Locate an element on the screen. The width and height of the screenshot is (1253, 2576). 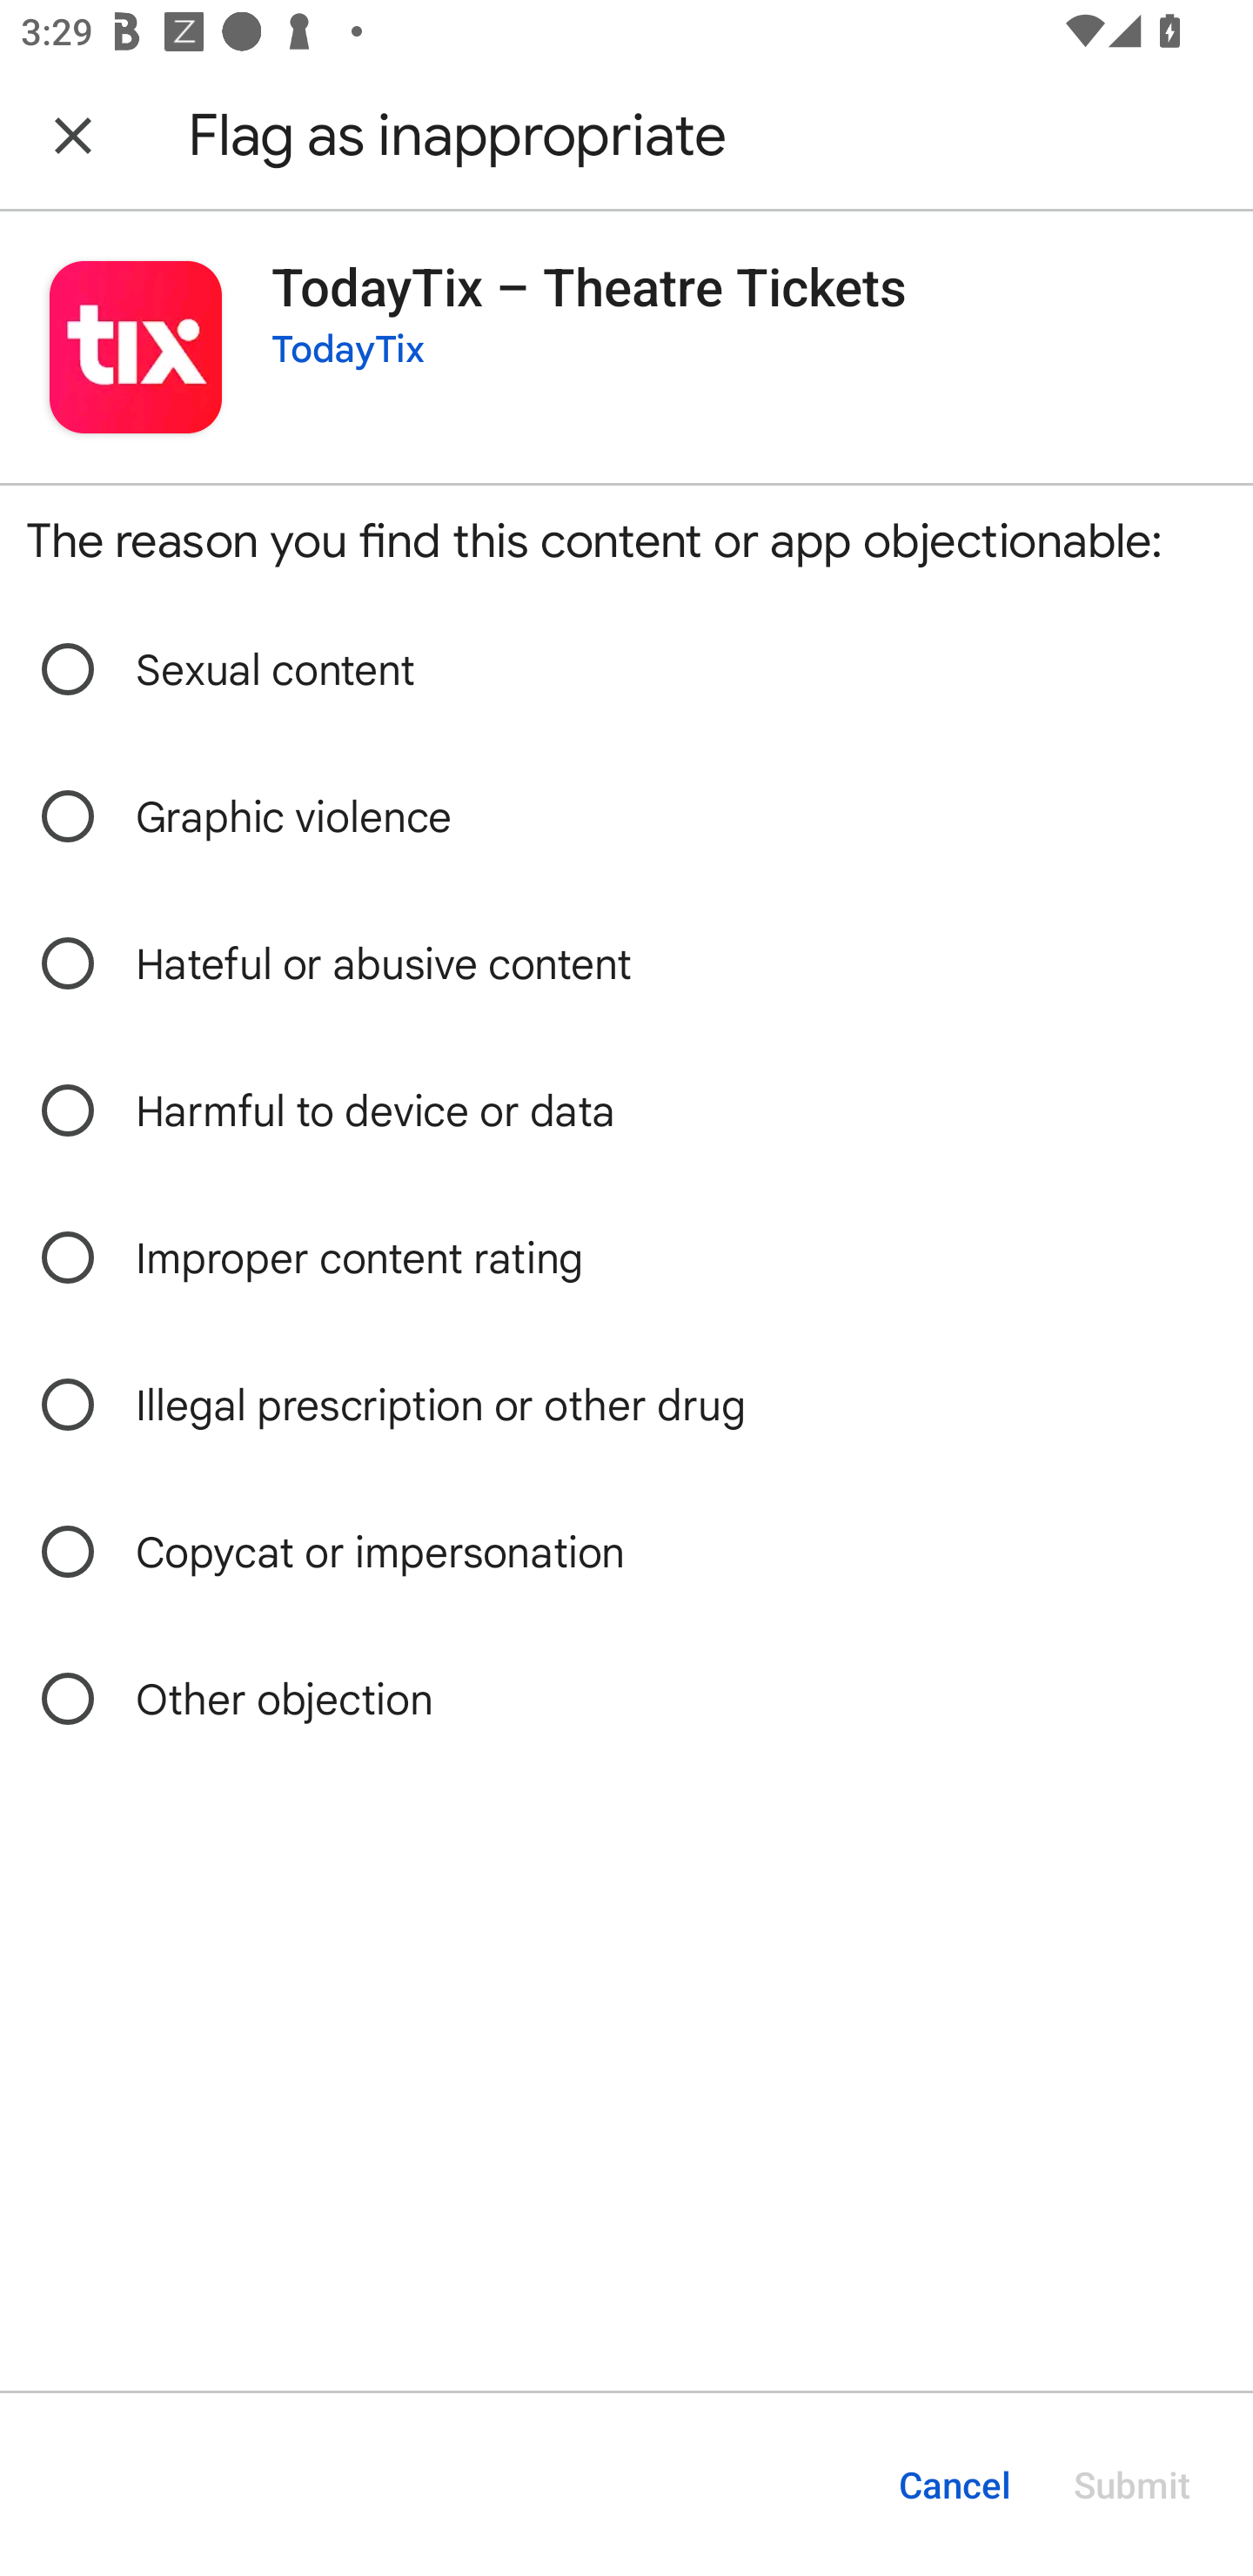
Improper content rating is located at coordinates (626, 1258).